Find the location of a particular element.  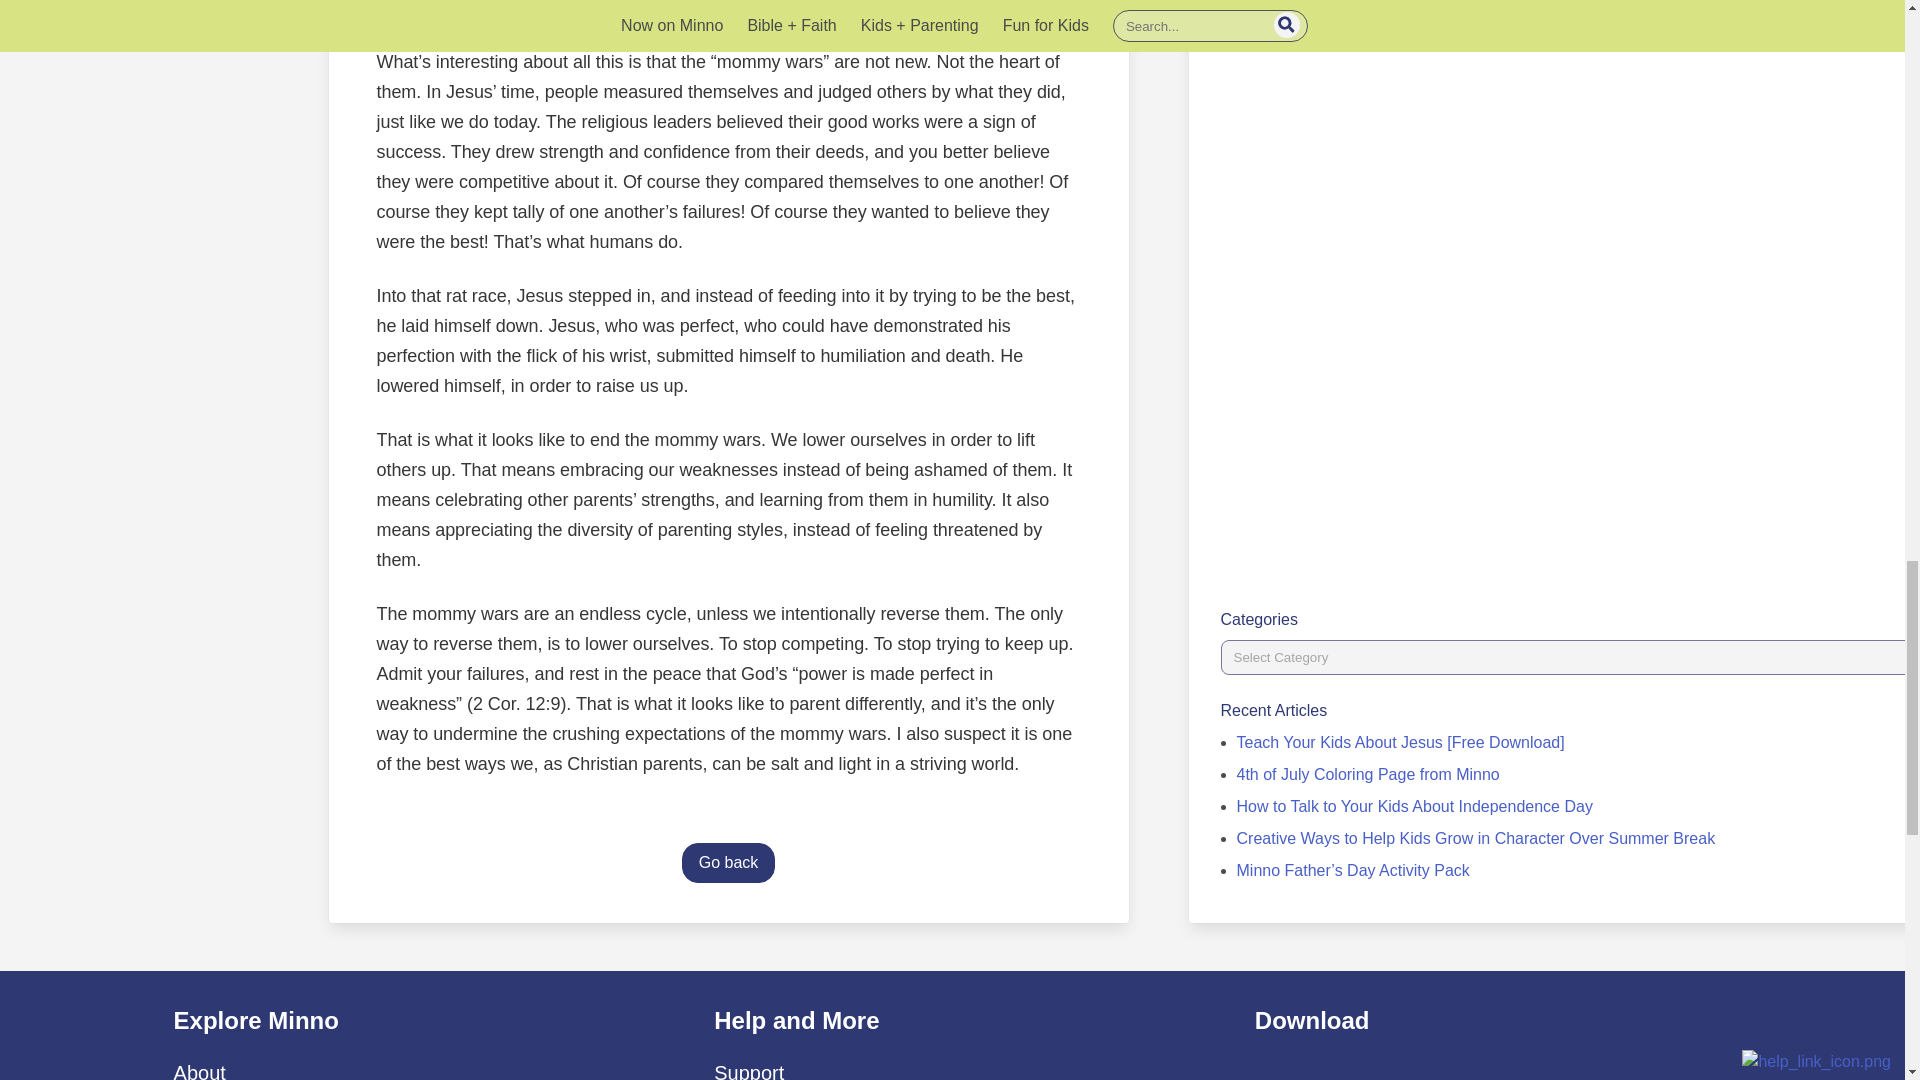

Go back is located at coordinates (728, 863).